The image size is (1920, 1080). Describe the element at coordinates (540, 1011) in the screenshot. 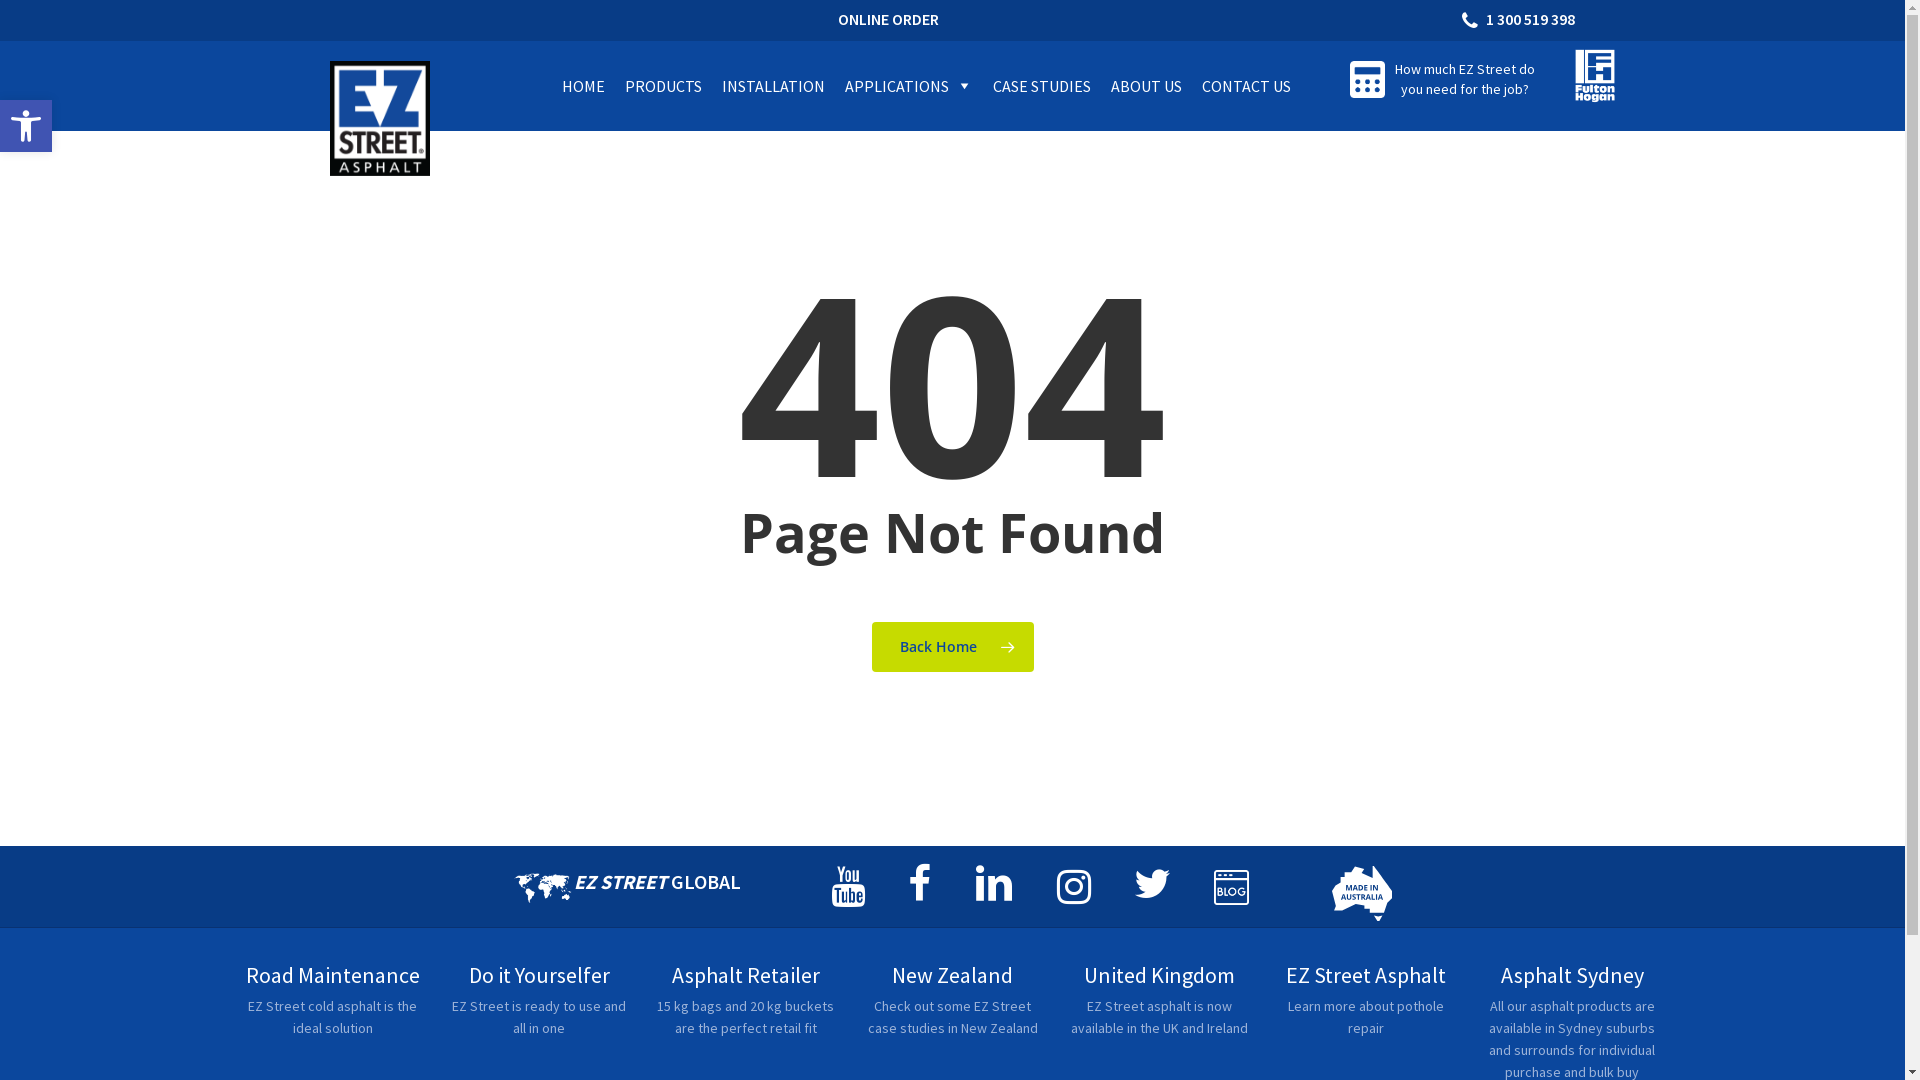

I see `Do it Yourselfer
EZ Street is ready to use and all in one` at that location.